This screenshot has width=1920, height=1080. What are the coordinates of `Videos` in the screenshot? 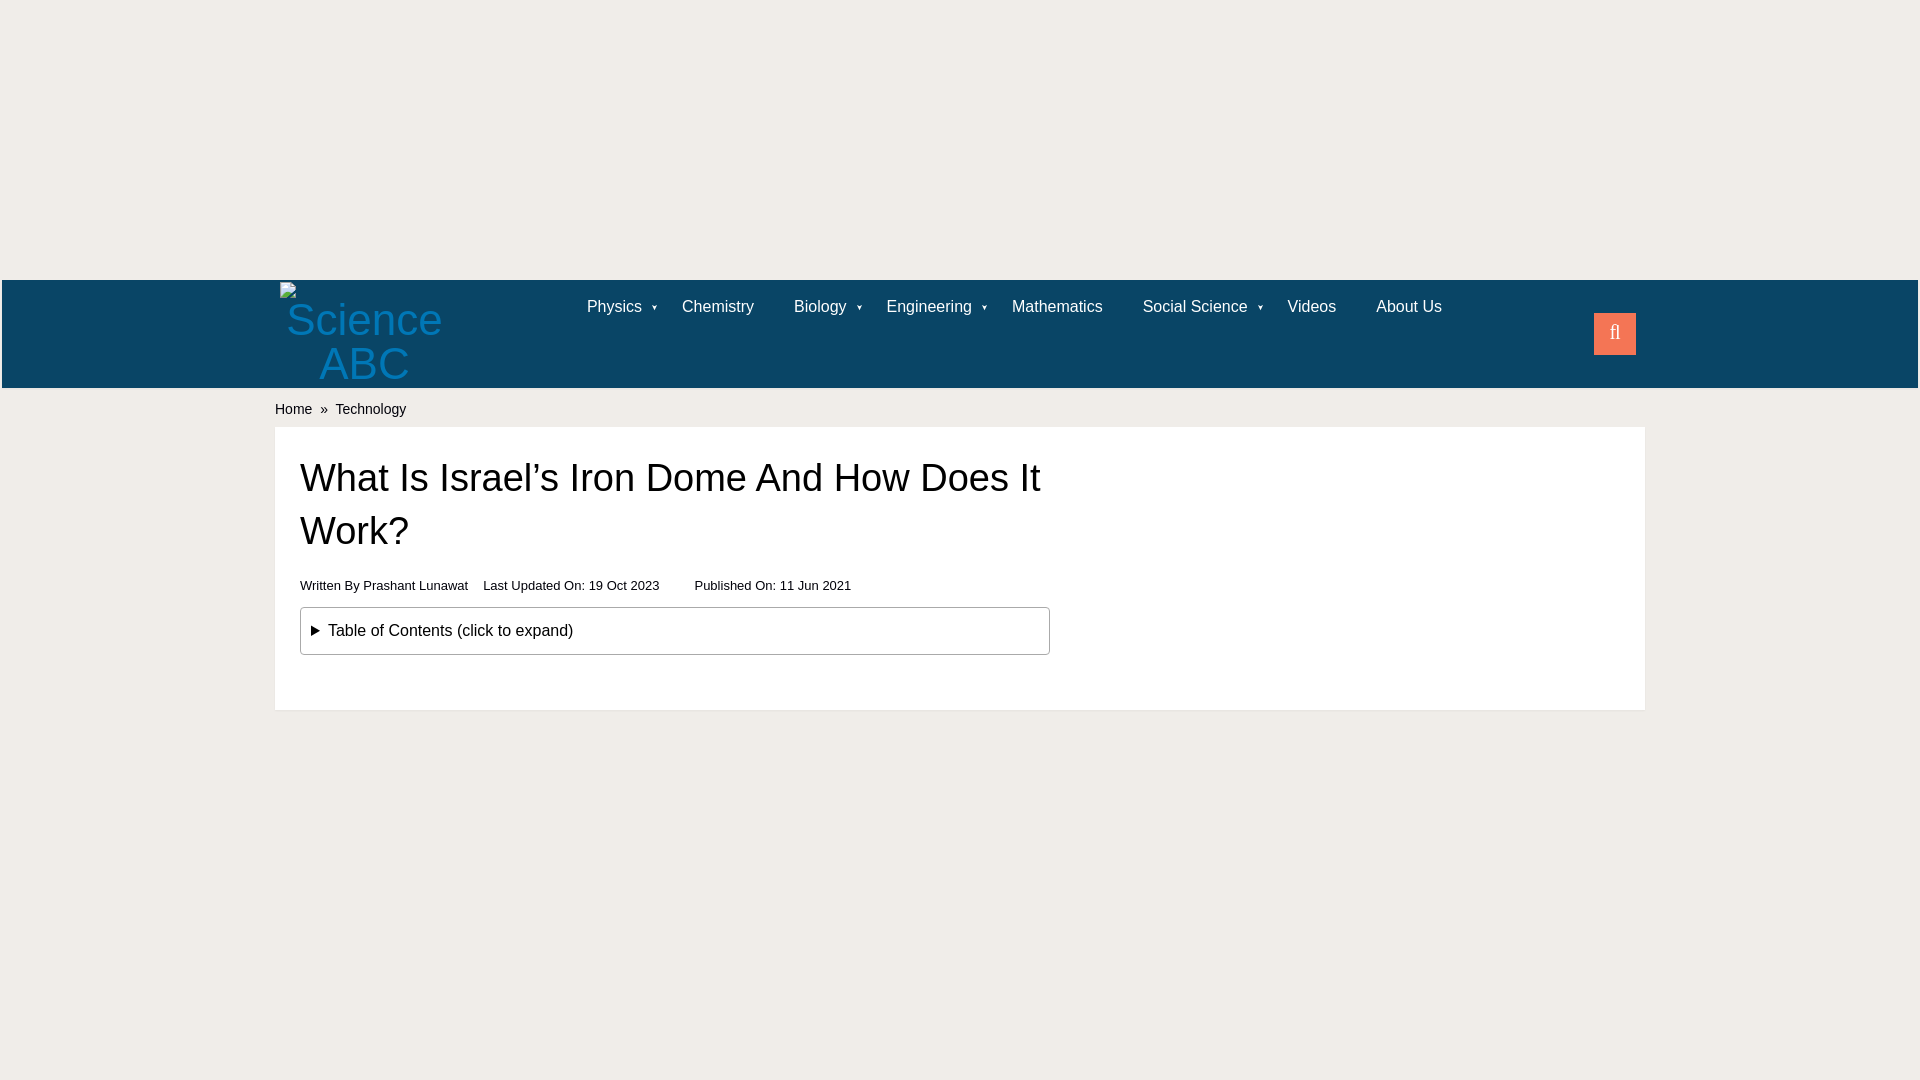 It's located at (1312, 306).